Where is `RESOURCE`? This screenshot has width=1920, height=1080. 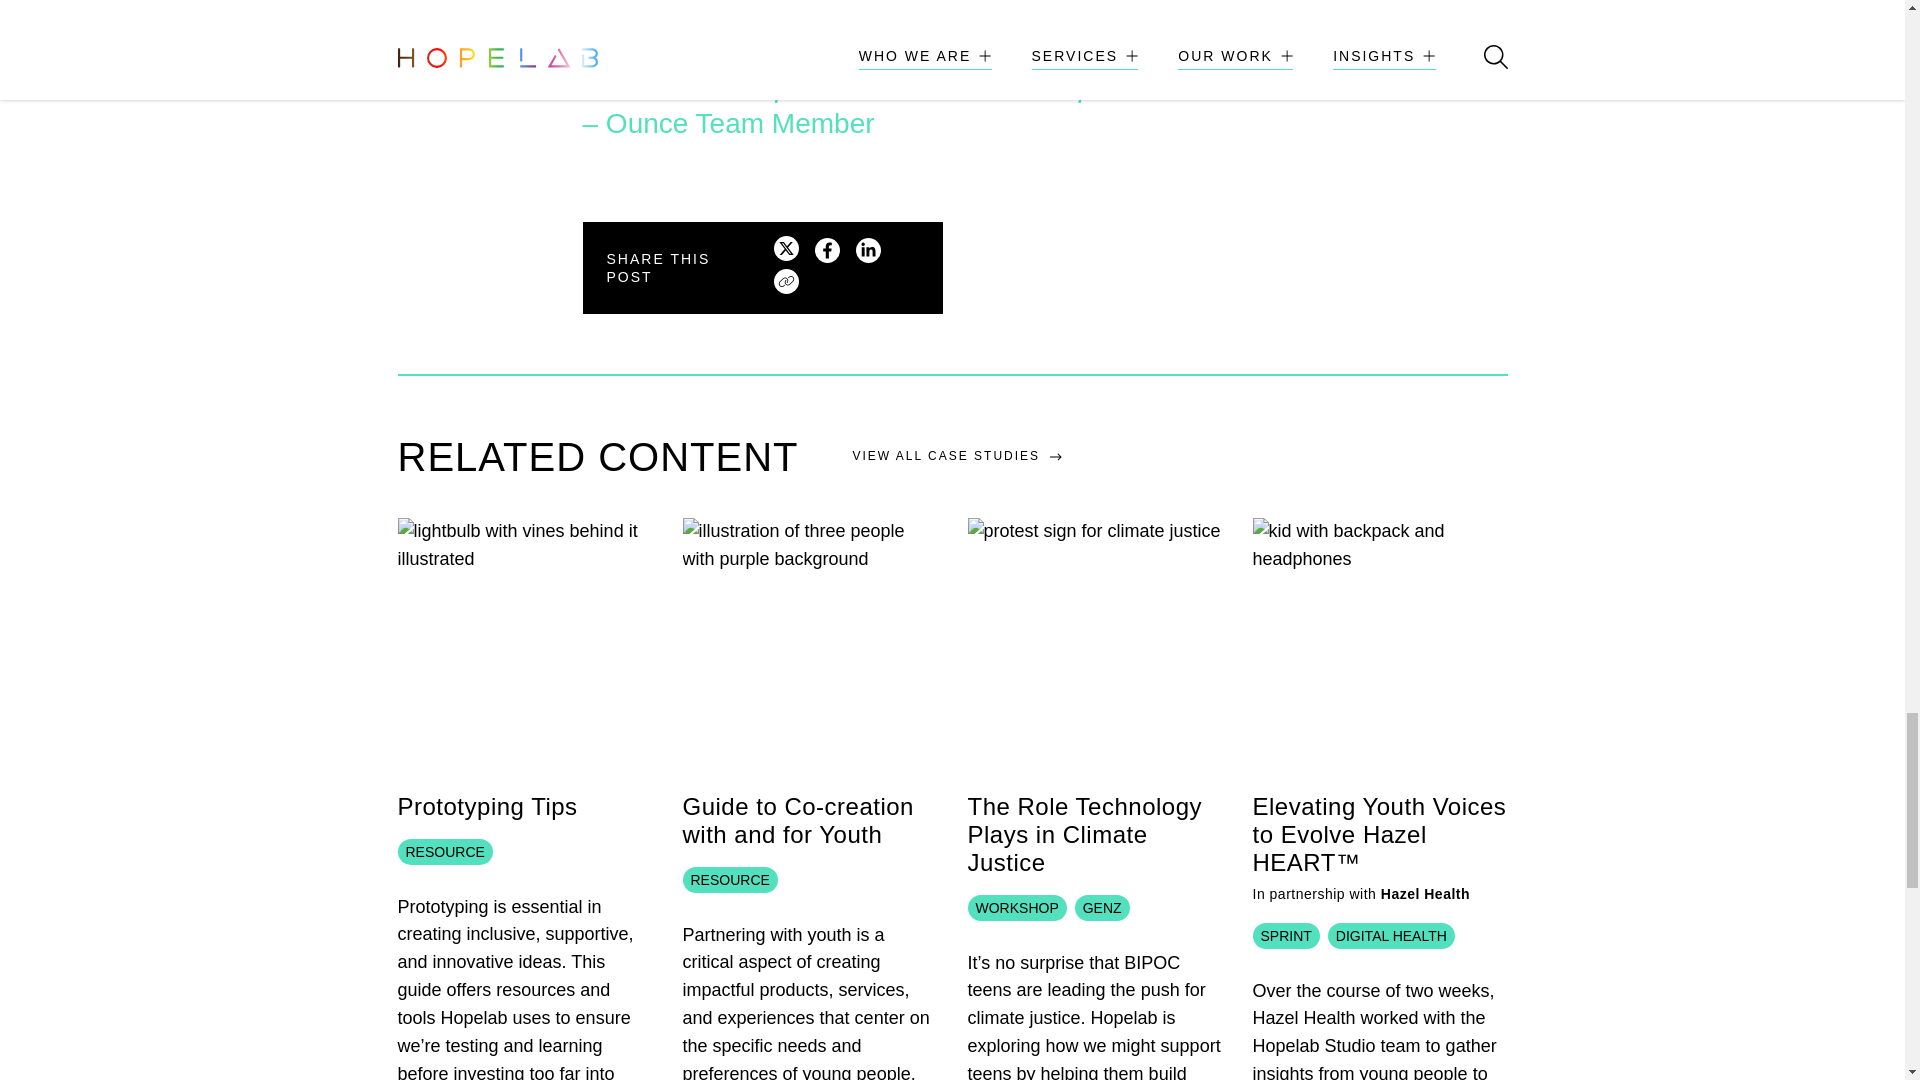 RESOURCE is located at coordinates (449, 878).